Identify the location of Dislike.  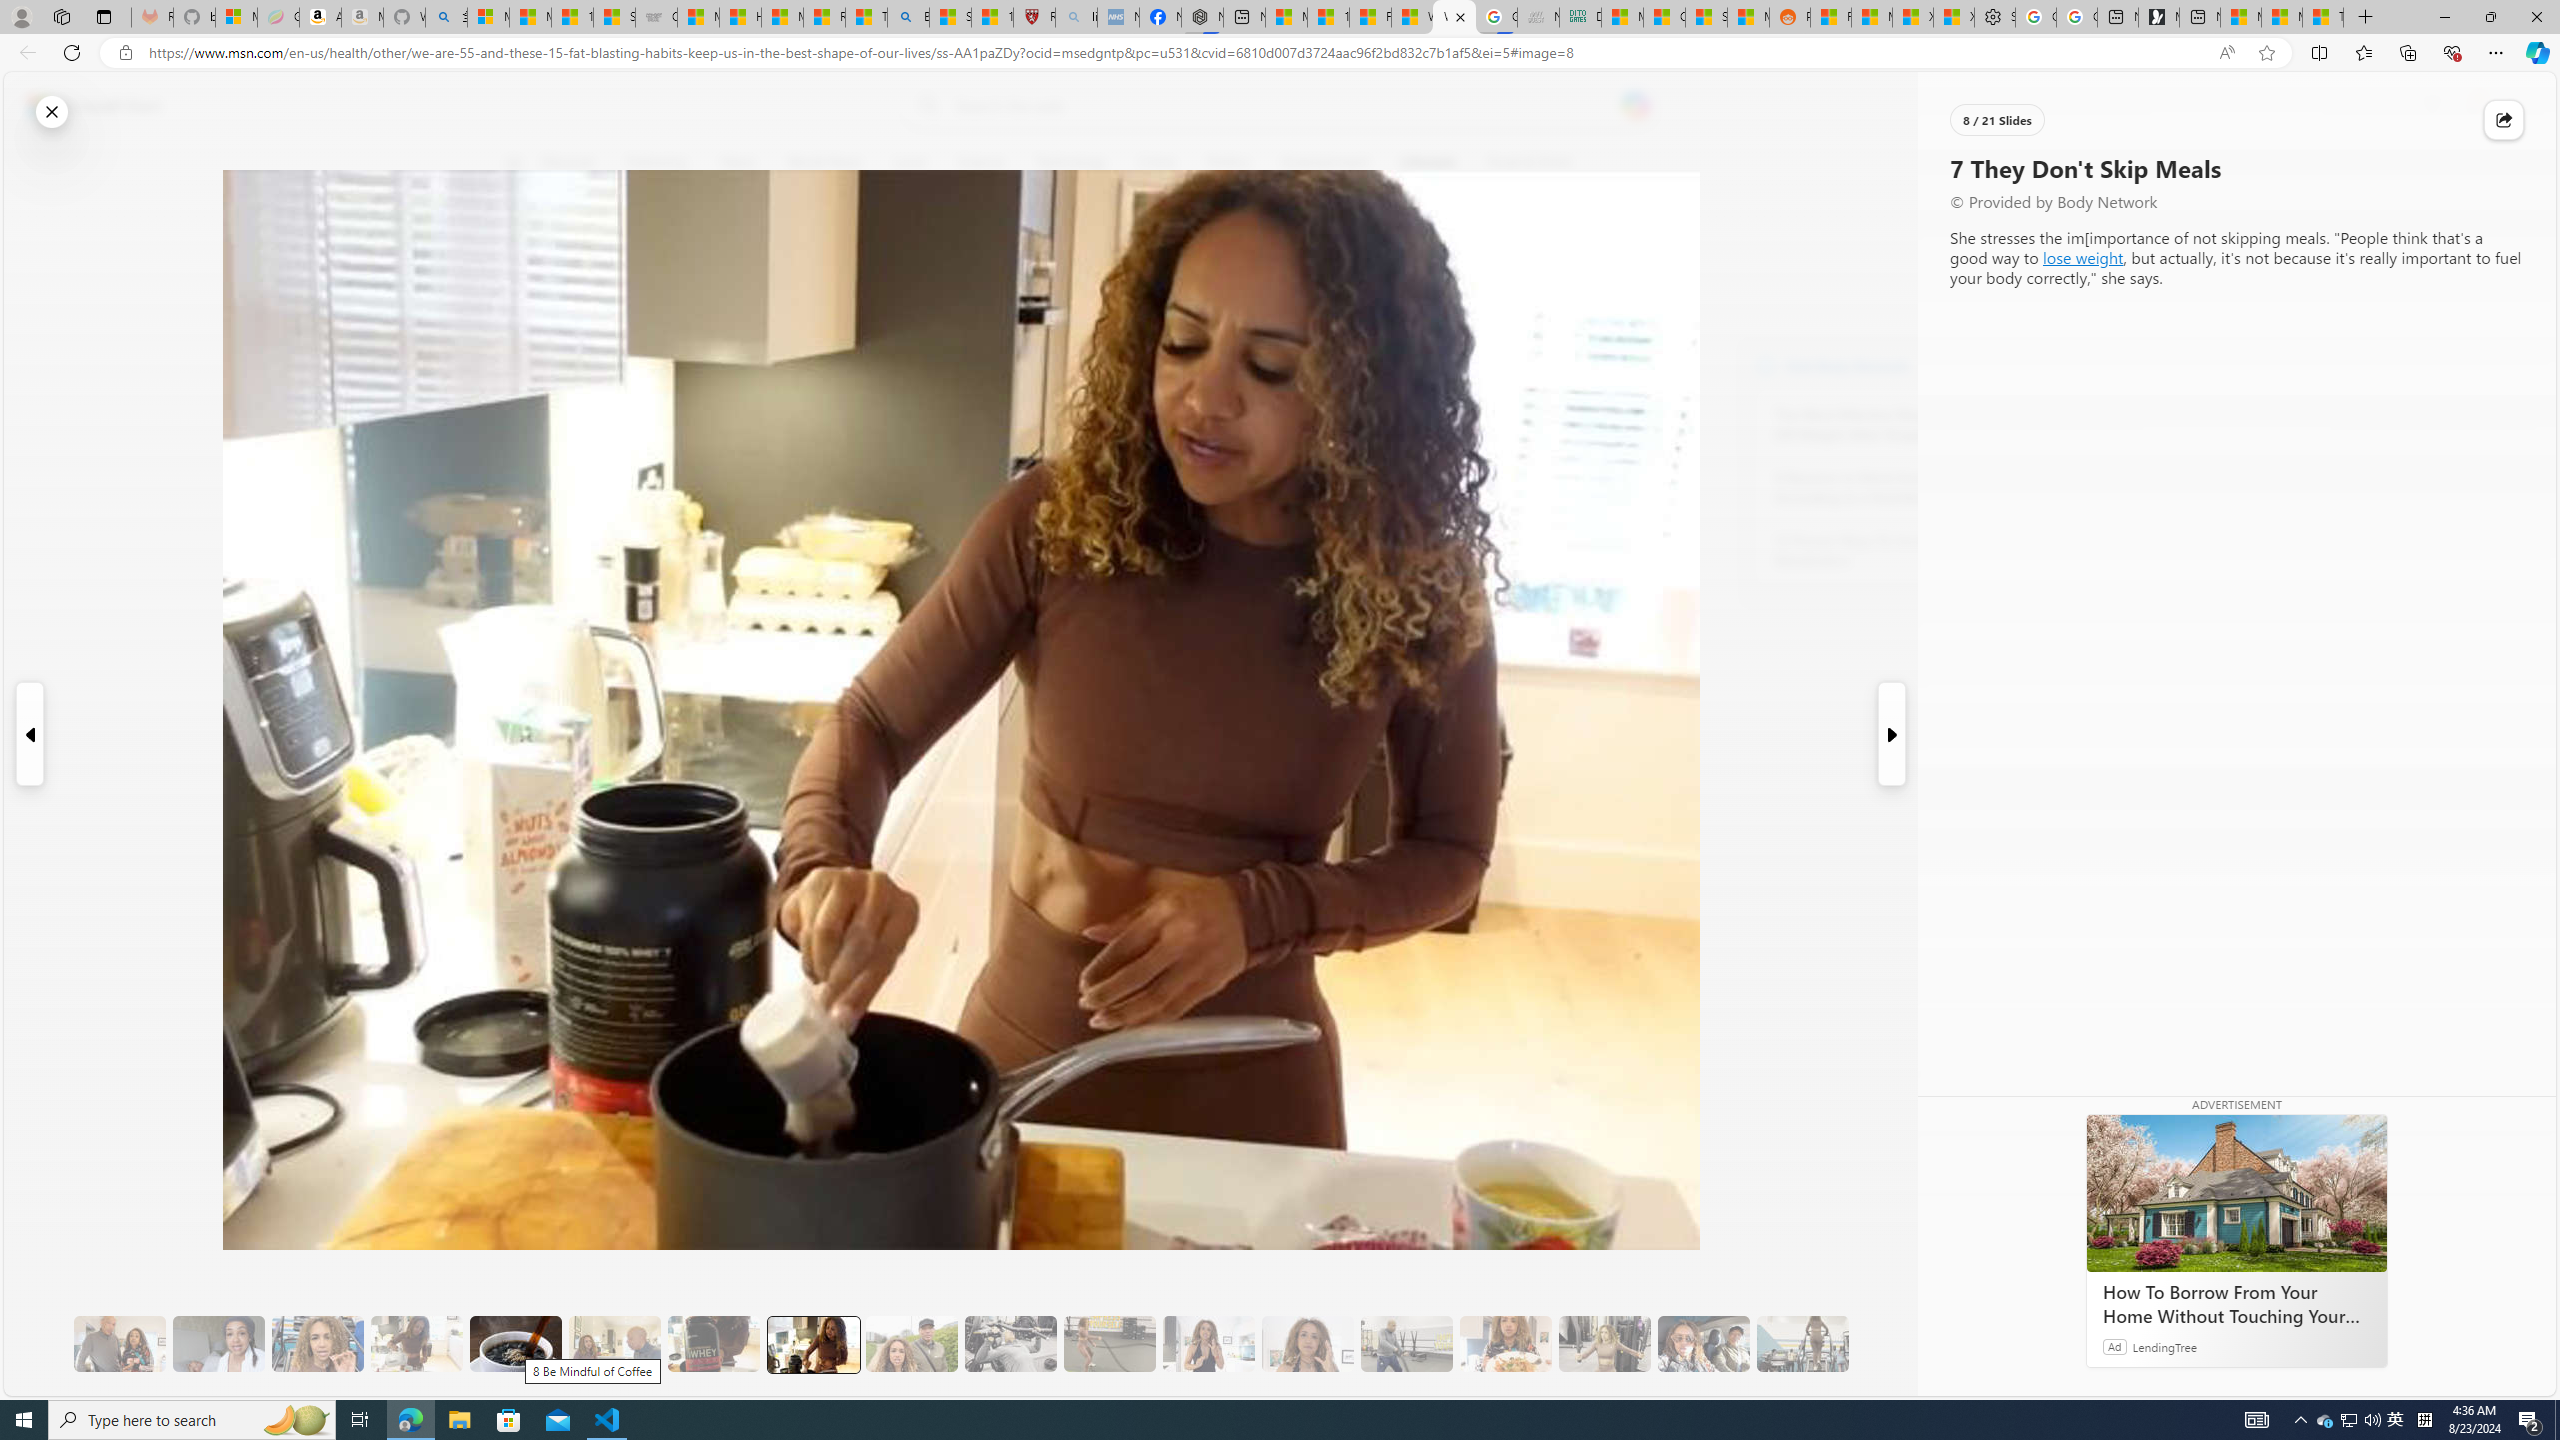
(526, 300).